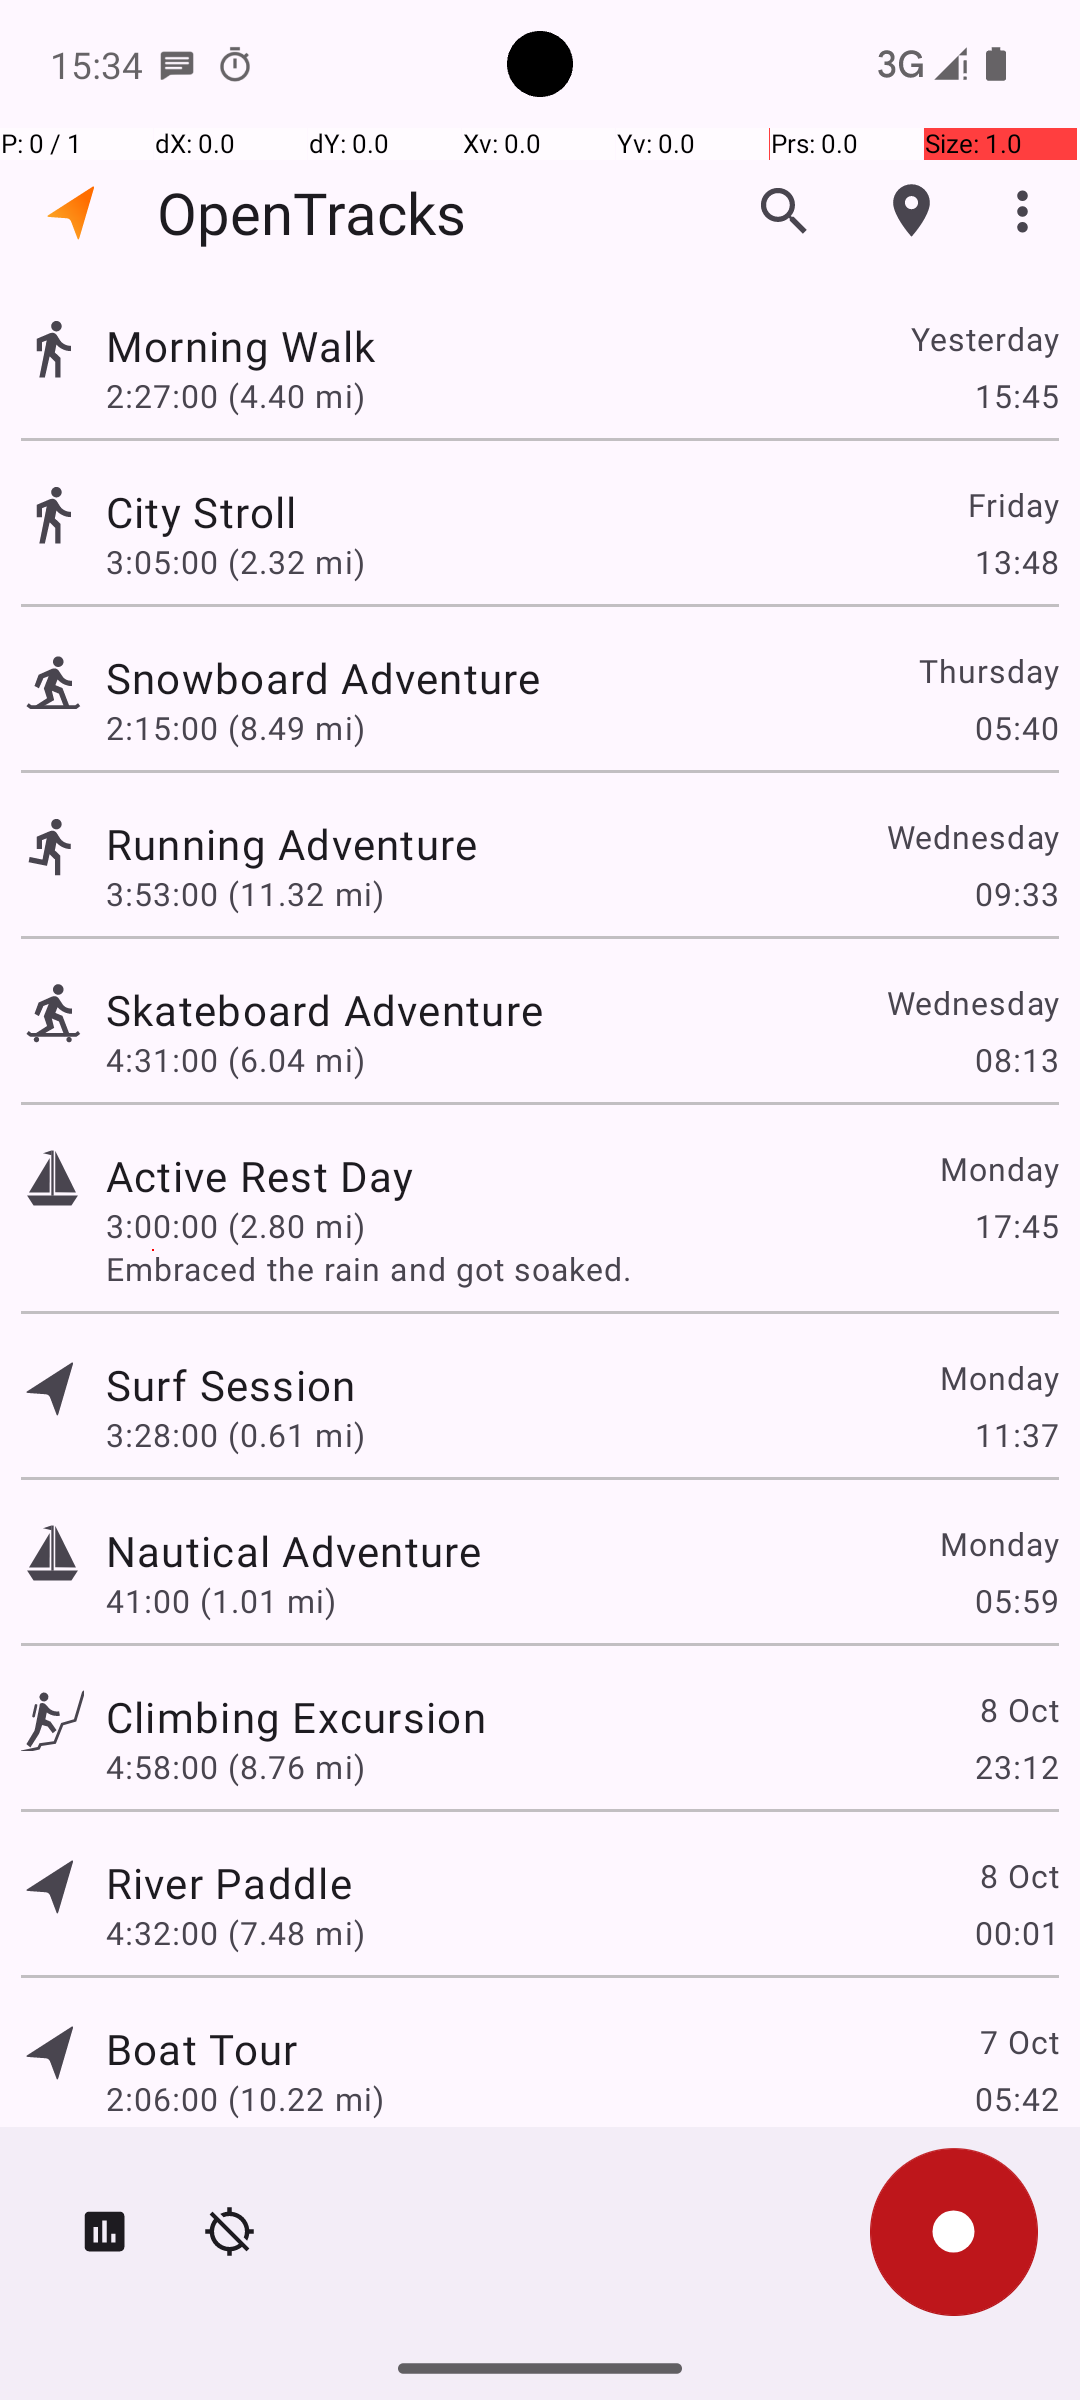 The image size is (1080, 2400). What do you see at coordinates (229, 1882) in the screenshot?
I see `River Paddle` at bounding box center [229, 1882].